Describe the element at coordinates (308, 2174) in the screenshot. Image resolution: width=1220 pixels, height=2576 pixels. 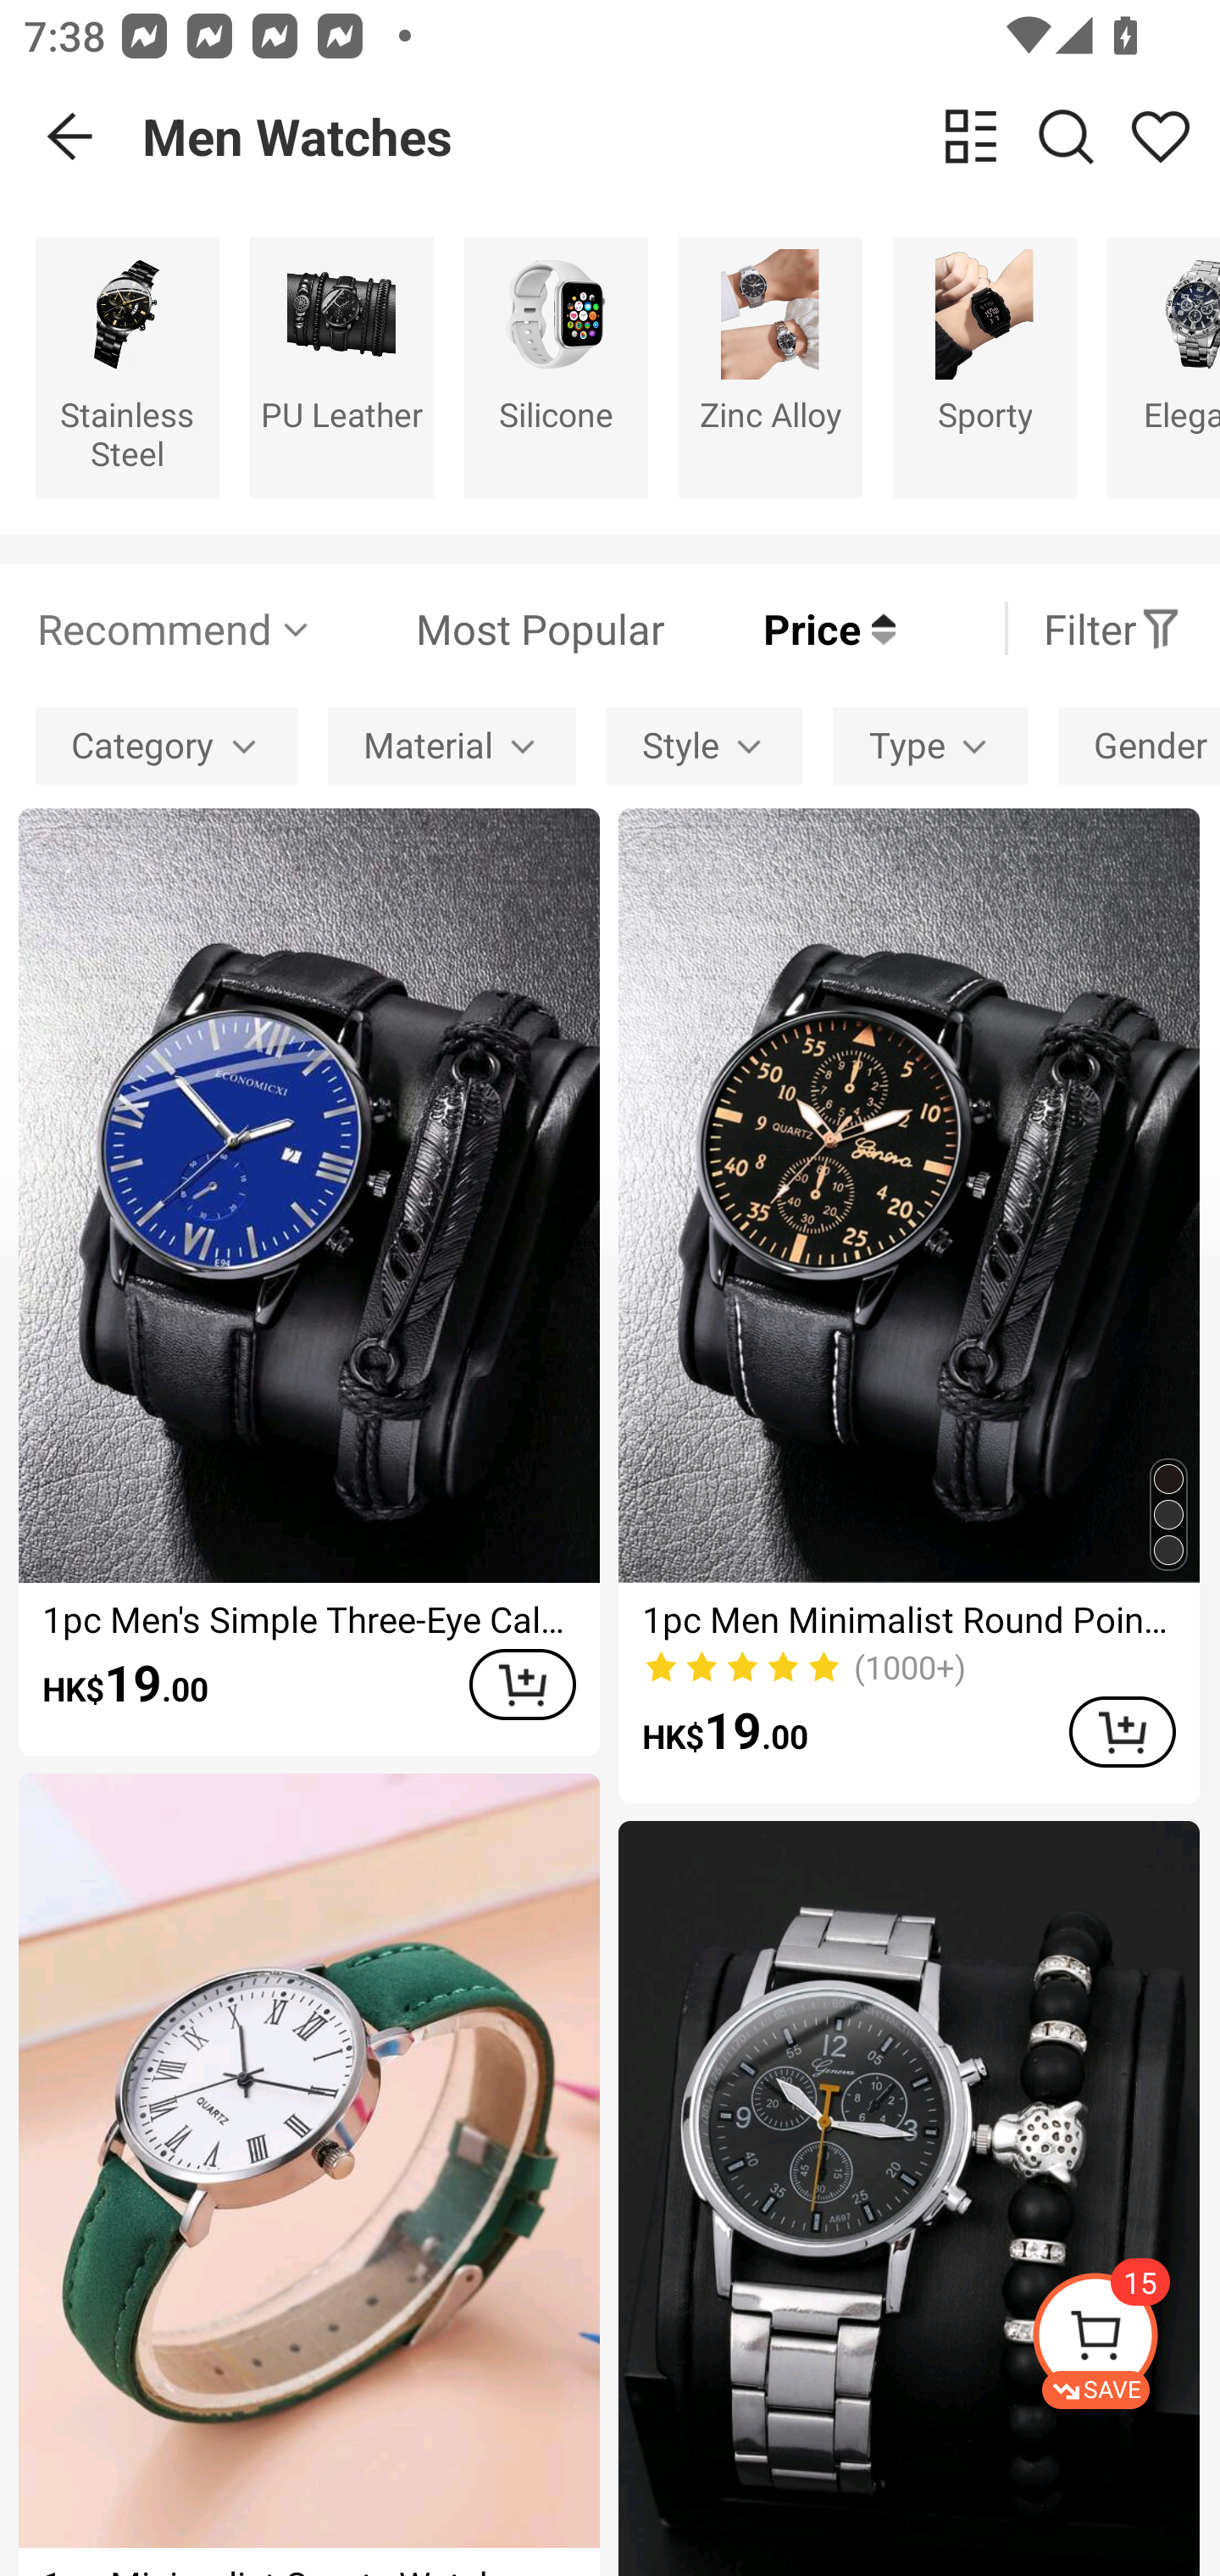
I see `1pc Minimalist Quartz Watch` at that location.